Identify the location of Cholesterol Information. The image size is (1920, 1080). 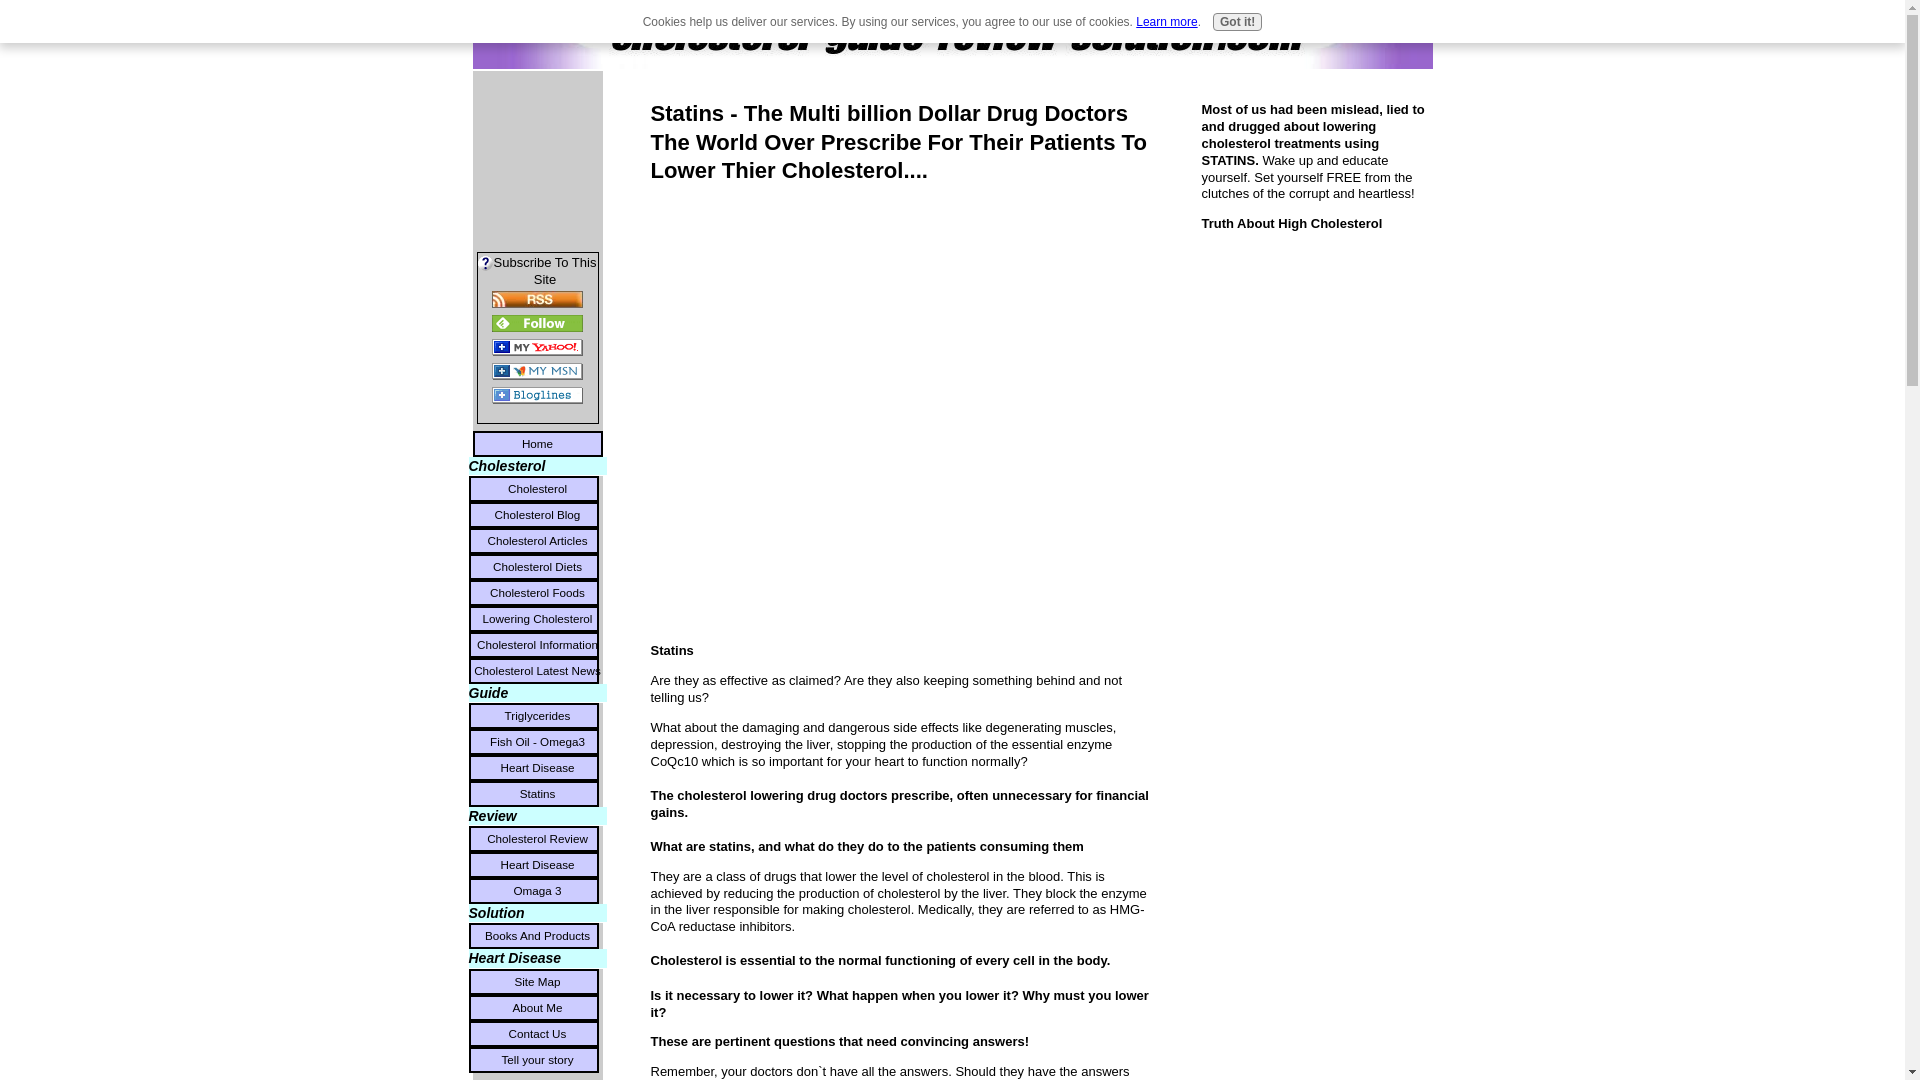
(537, 644).